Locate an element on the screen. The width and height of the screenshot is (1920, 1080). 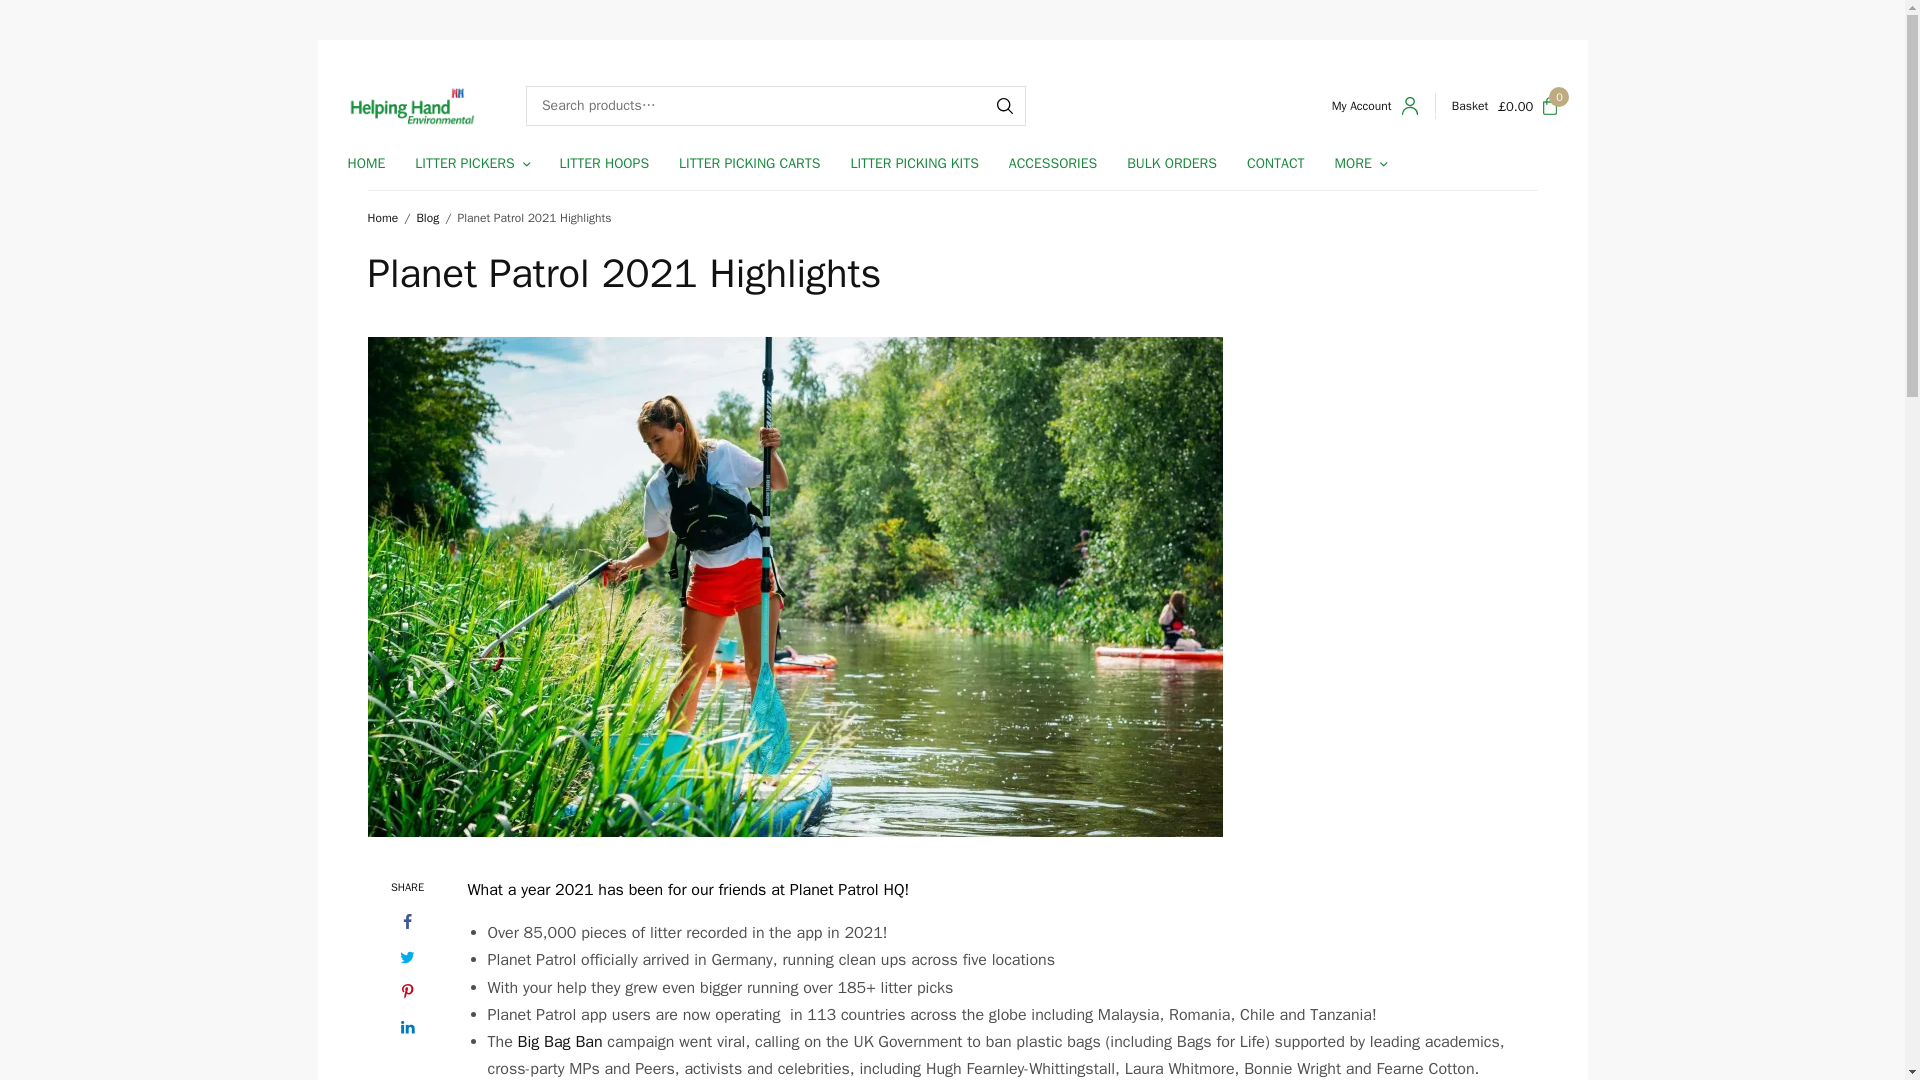
Blog is located at coordinates (428, 218).